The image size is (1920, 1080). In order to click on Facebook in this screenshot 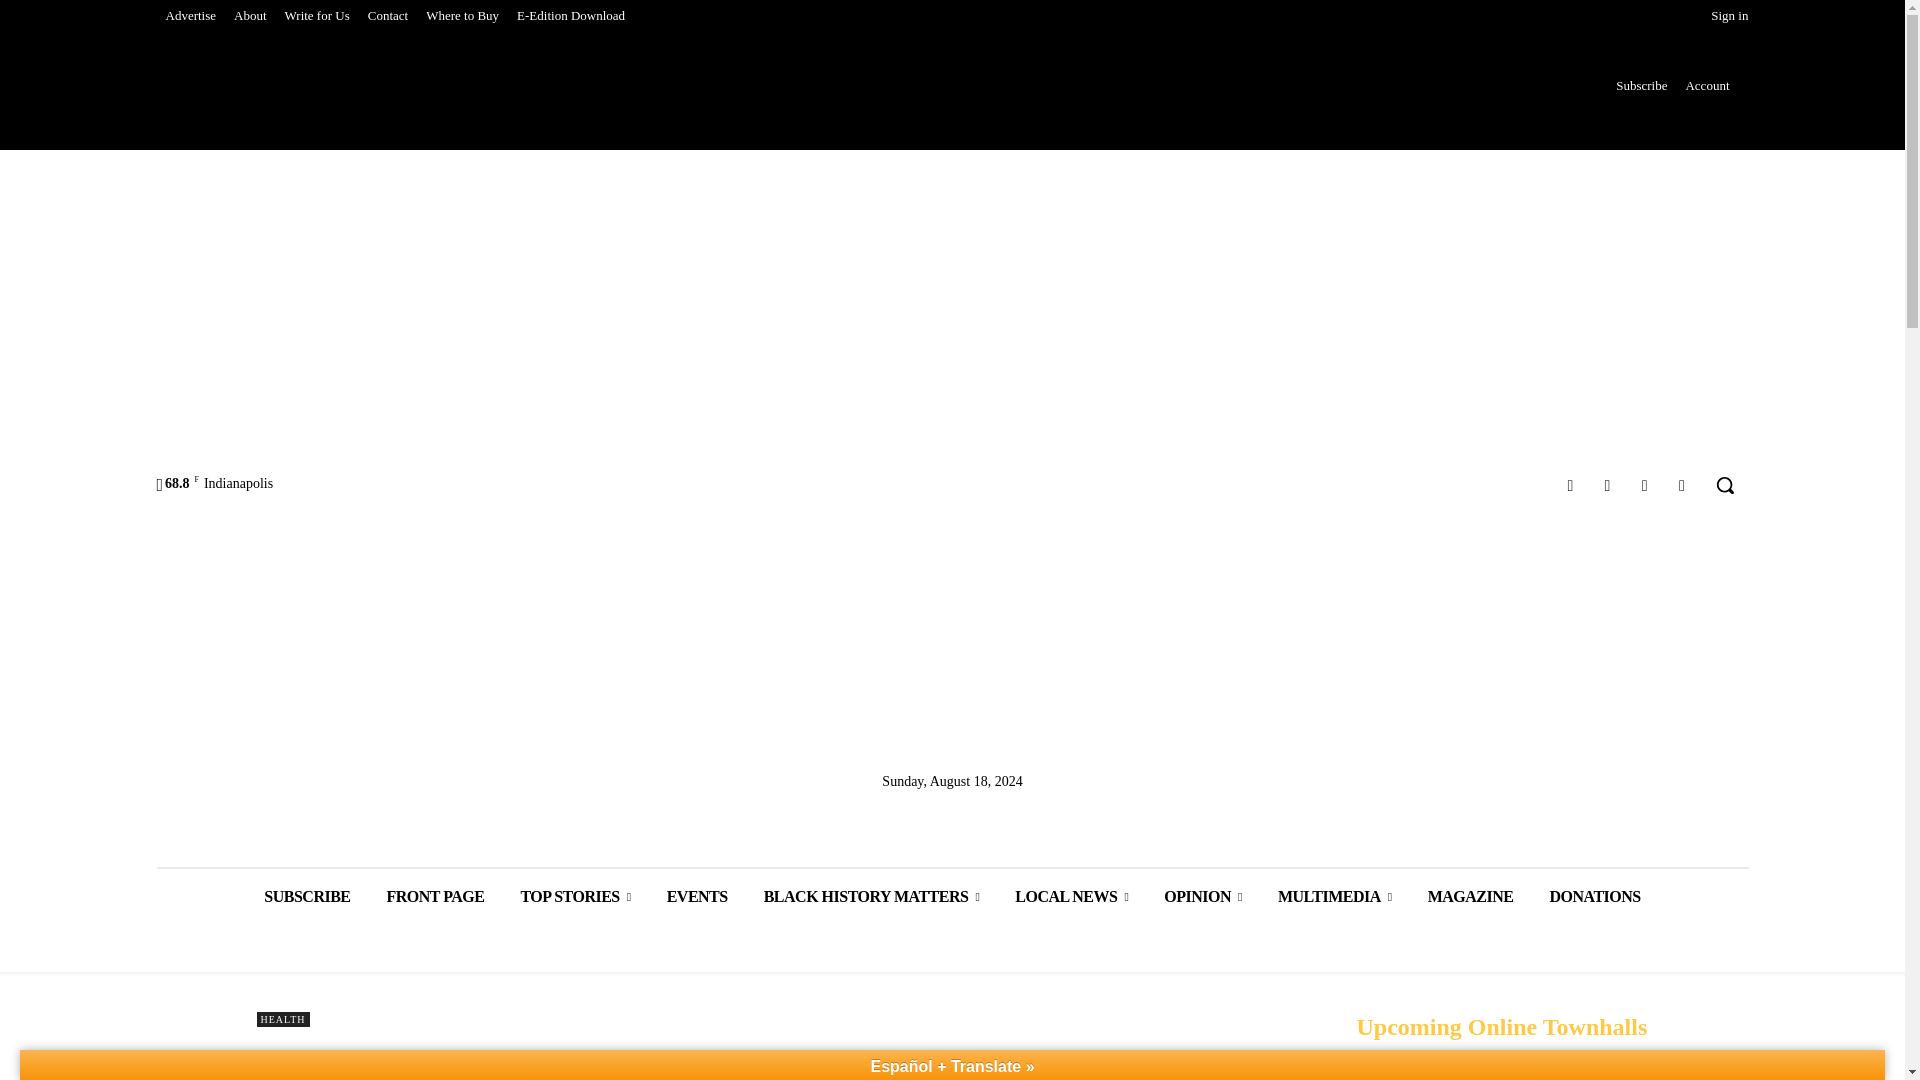, I will do `click(1570, 484)`.